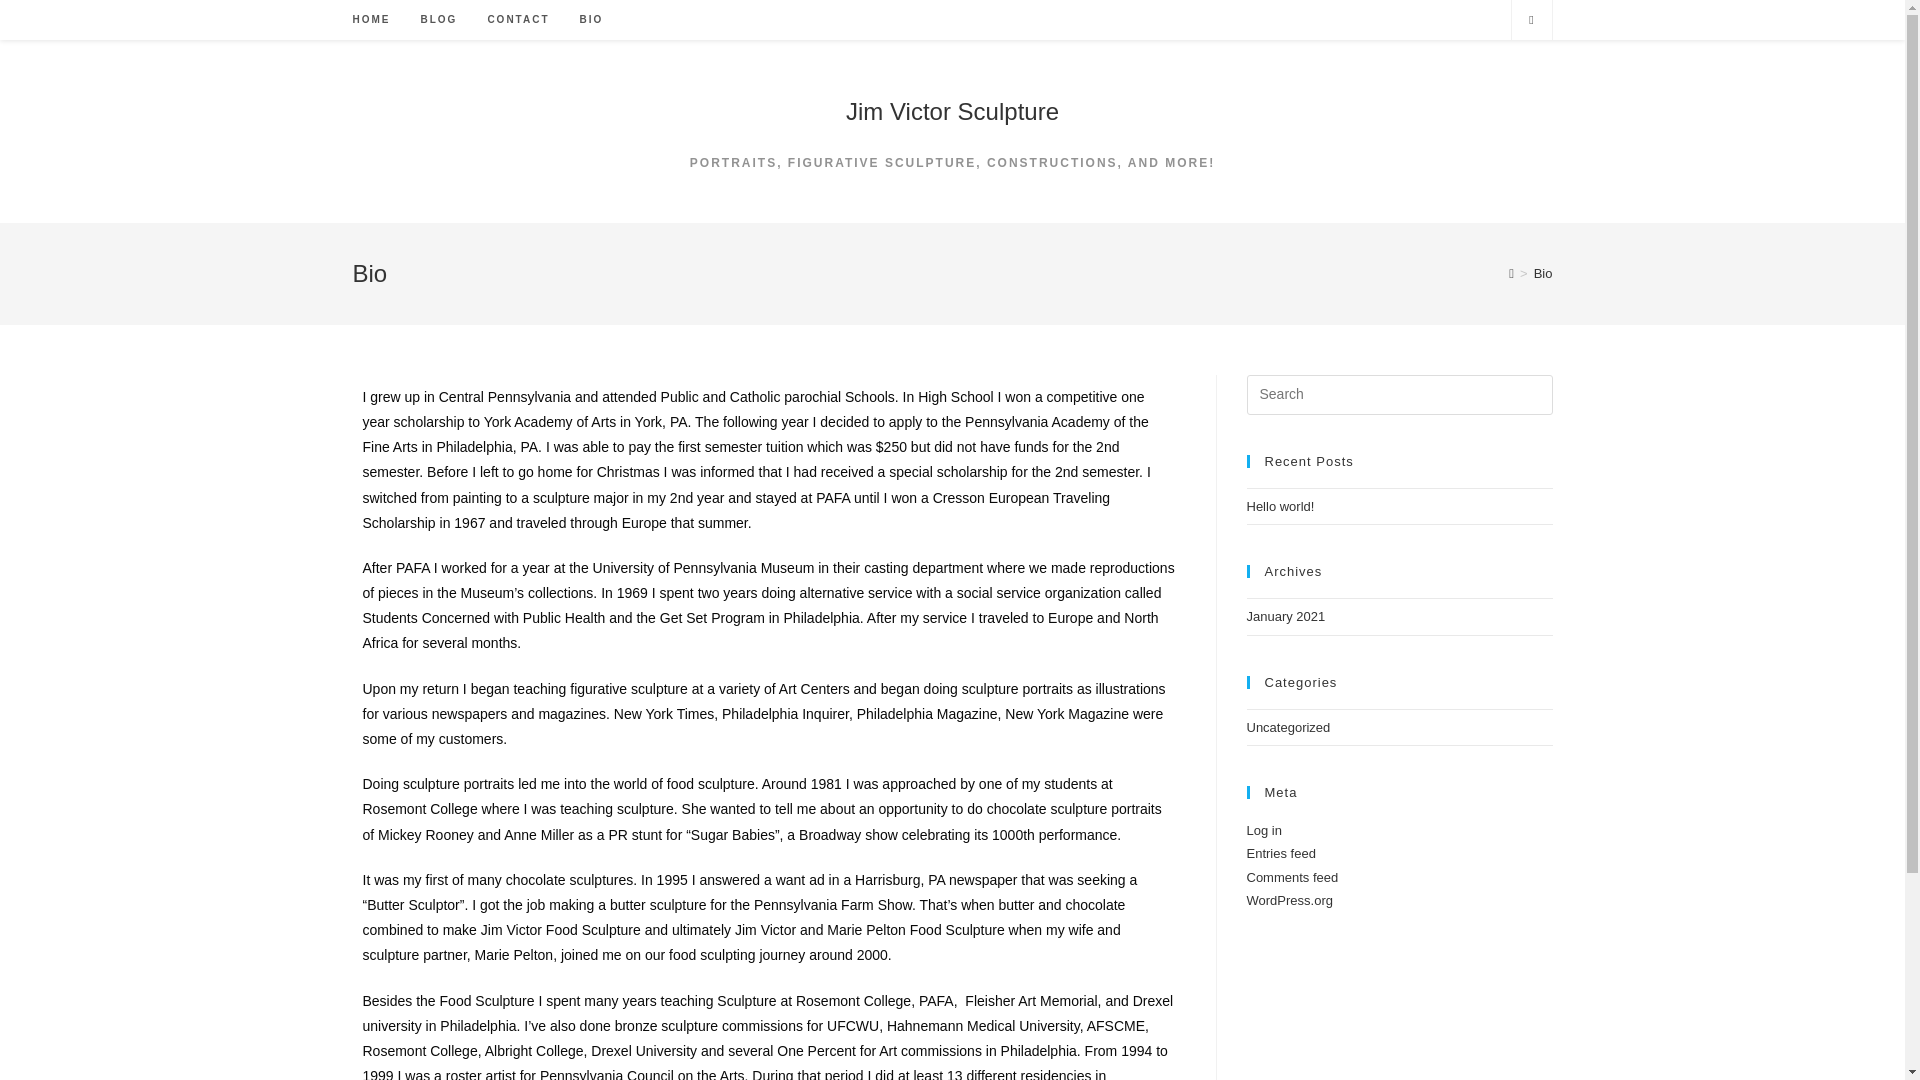  What do you see at coordinates (1288, 728) in the screenshot?
I see `Uncategorized` at bounding box center [1288, 728].